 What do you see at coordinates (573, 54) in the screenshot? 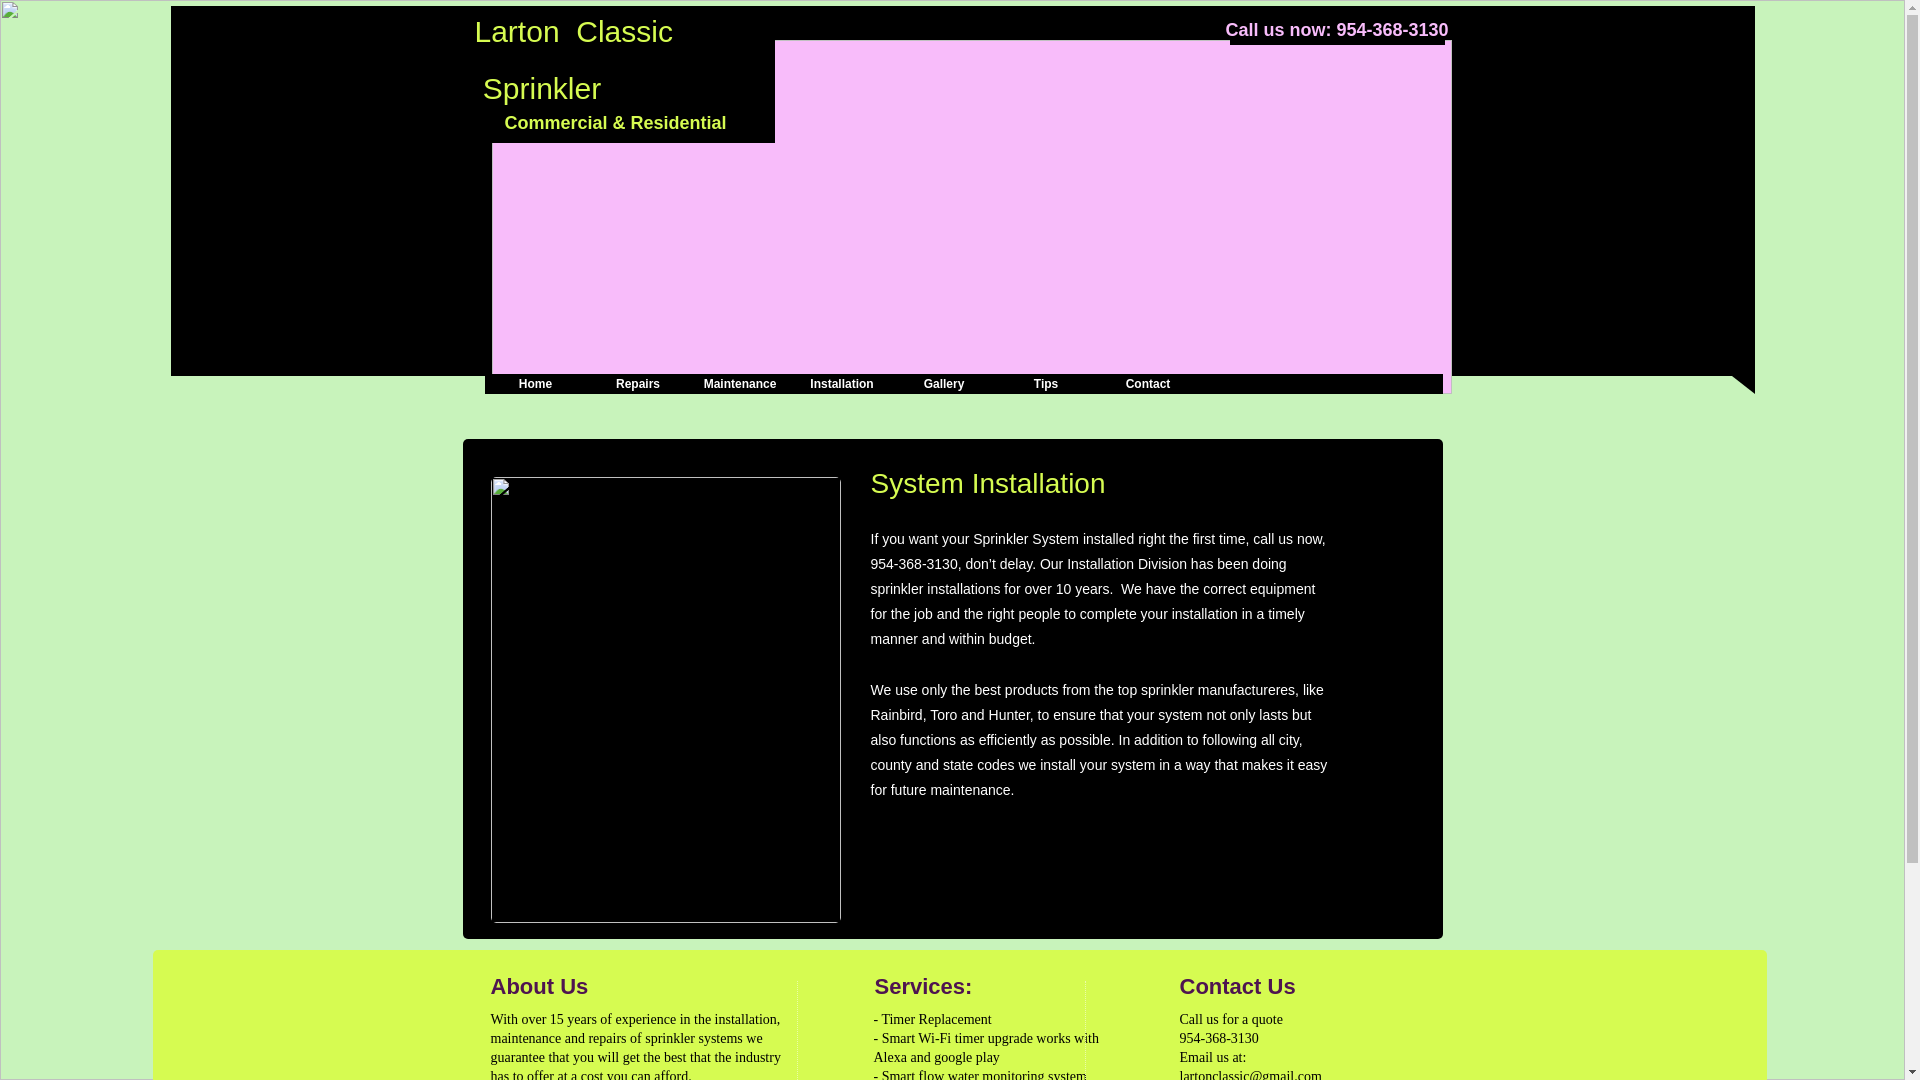
I see `Larton  Classic  Sprinkler` at bounding box center [573, 54].